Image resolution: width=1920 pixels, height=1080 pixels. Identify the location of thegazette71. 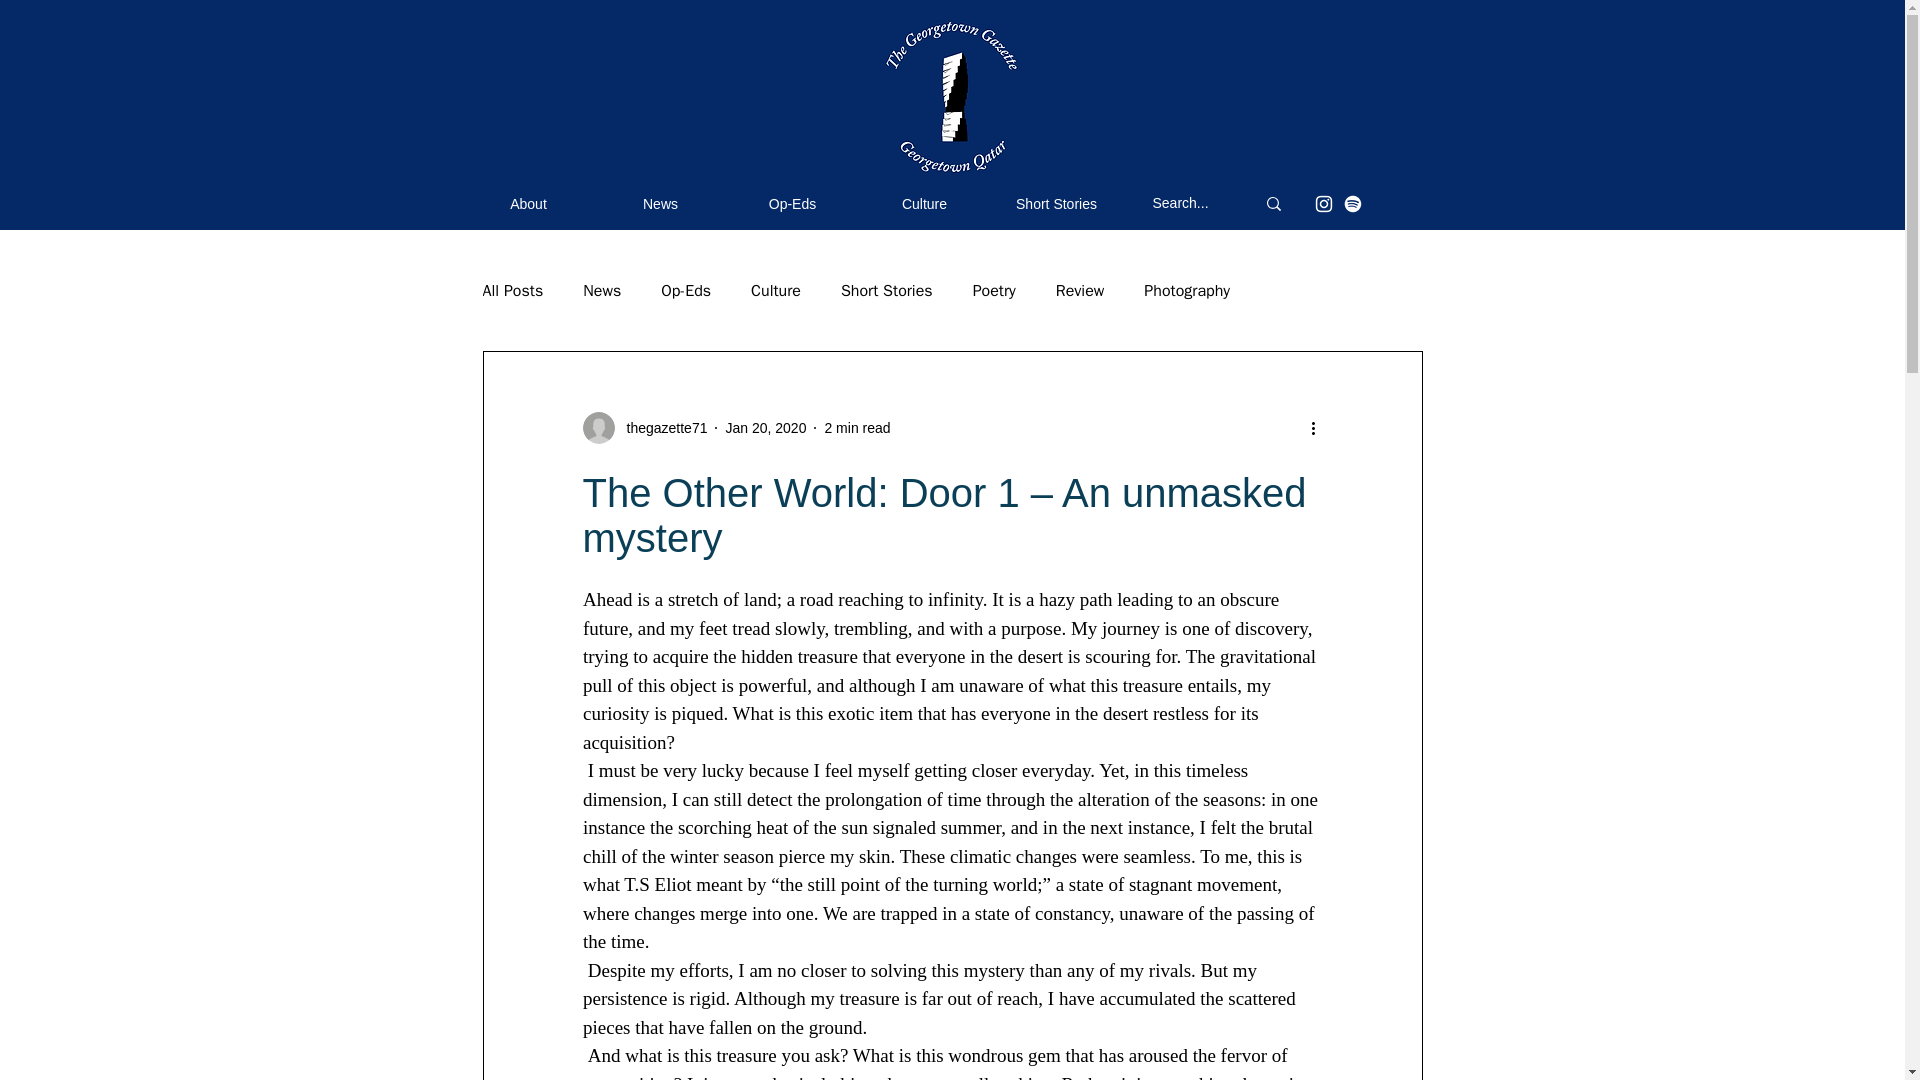
(660, 428).